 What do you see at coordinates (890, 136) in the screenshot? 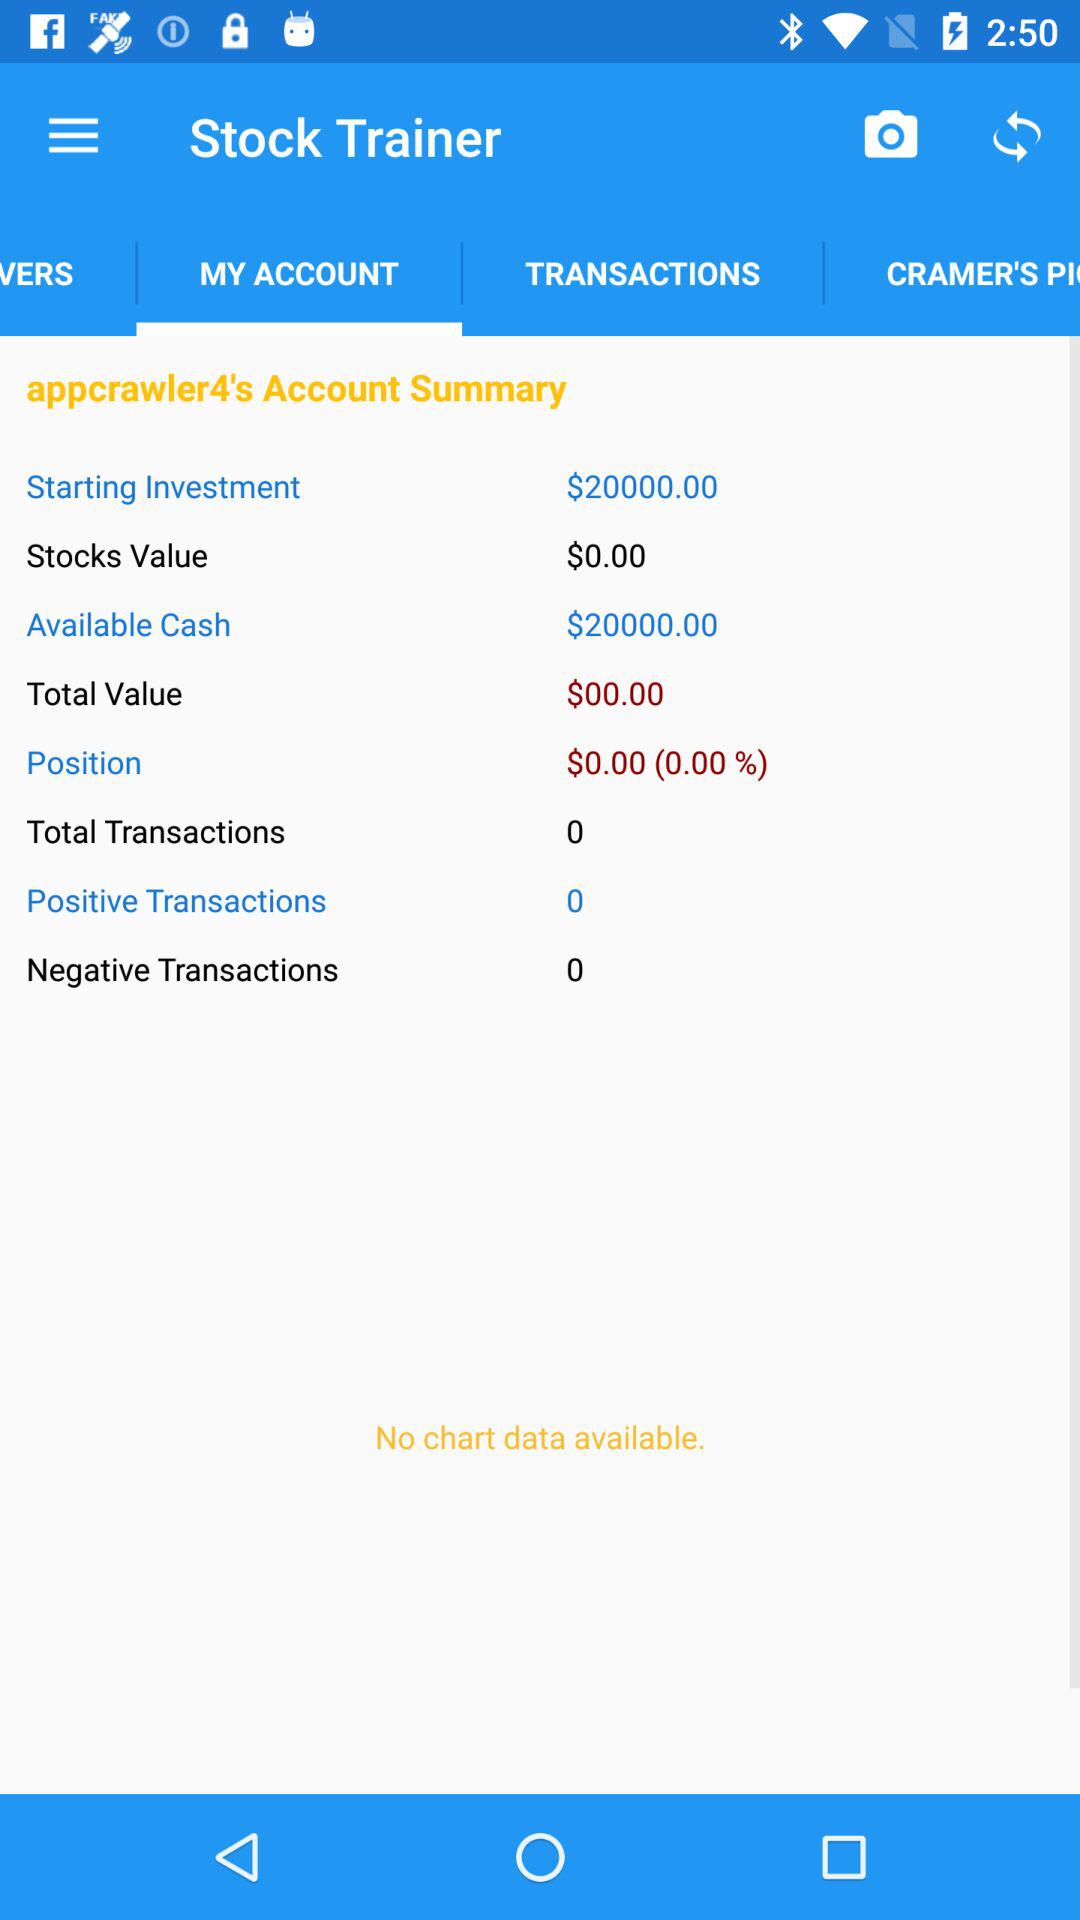
I see `turn on app to the right of the transactions app` at bounding box center [890, 136].